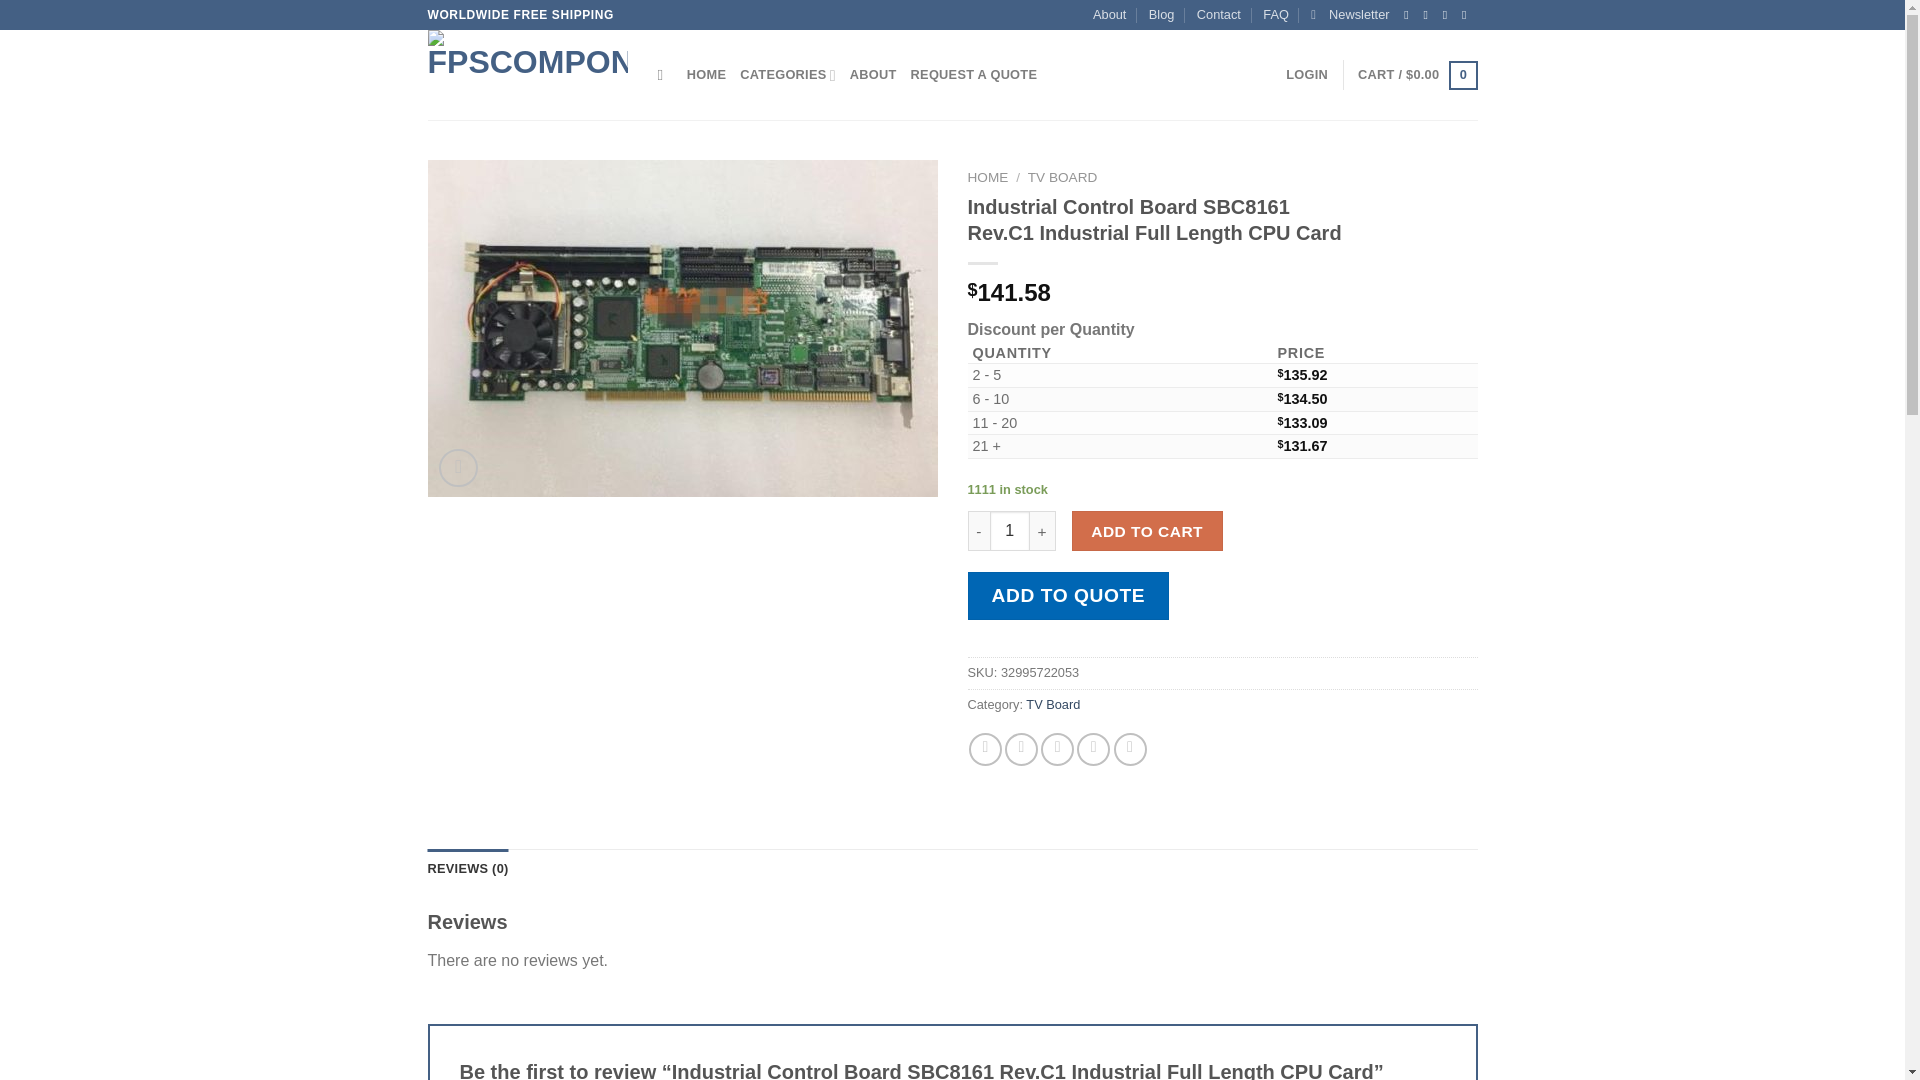 This screenshot has width=1920, height=1080. Describe the element at coordinates (1108, 15) in the screenshot. I see `About` at that location.